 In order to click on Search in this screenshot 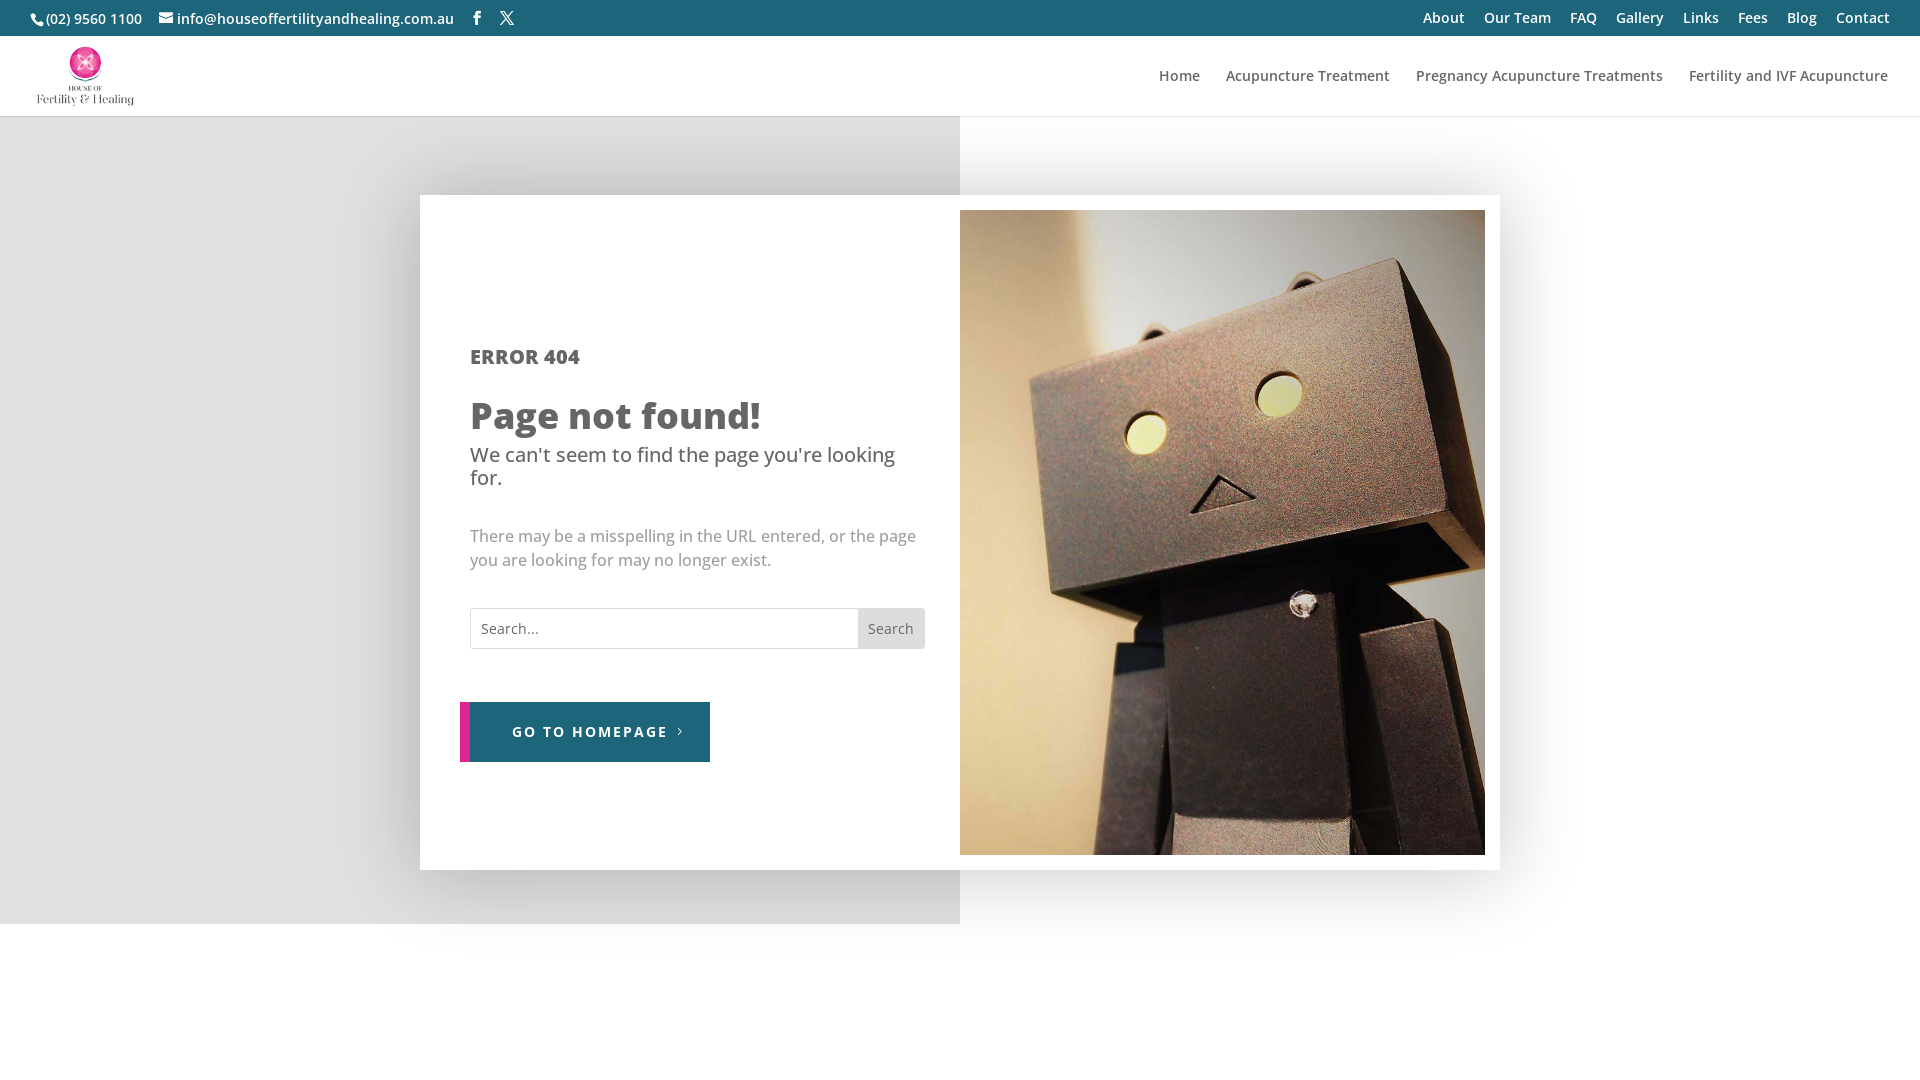, I will do `click(891, 628)`.